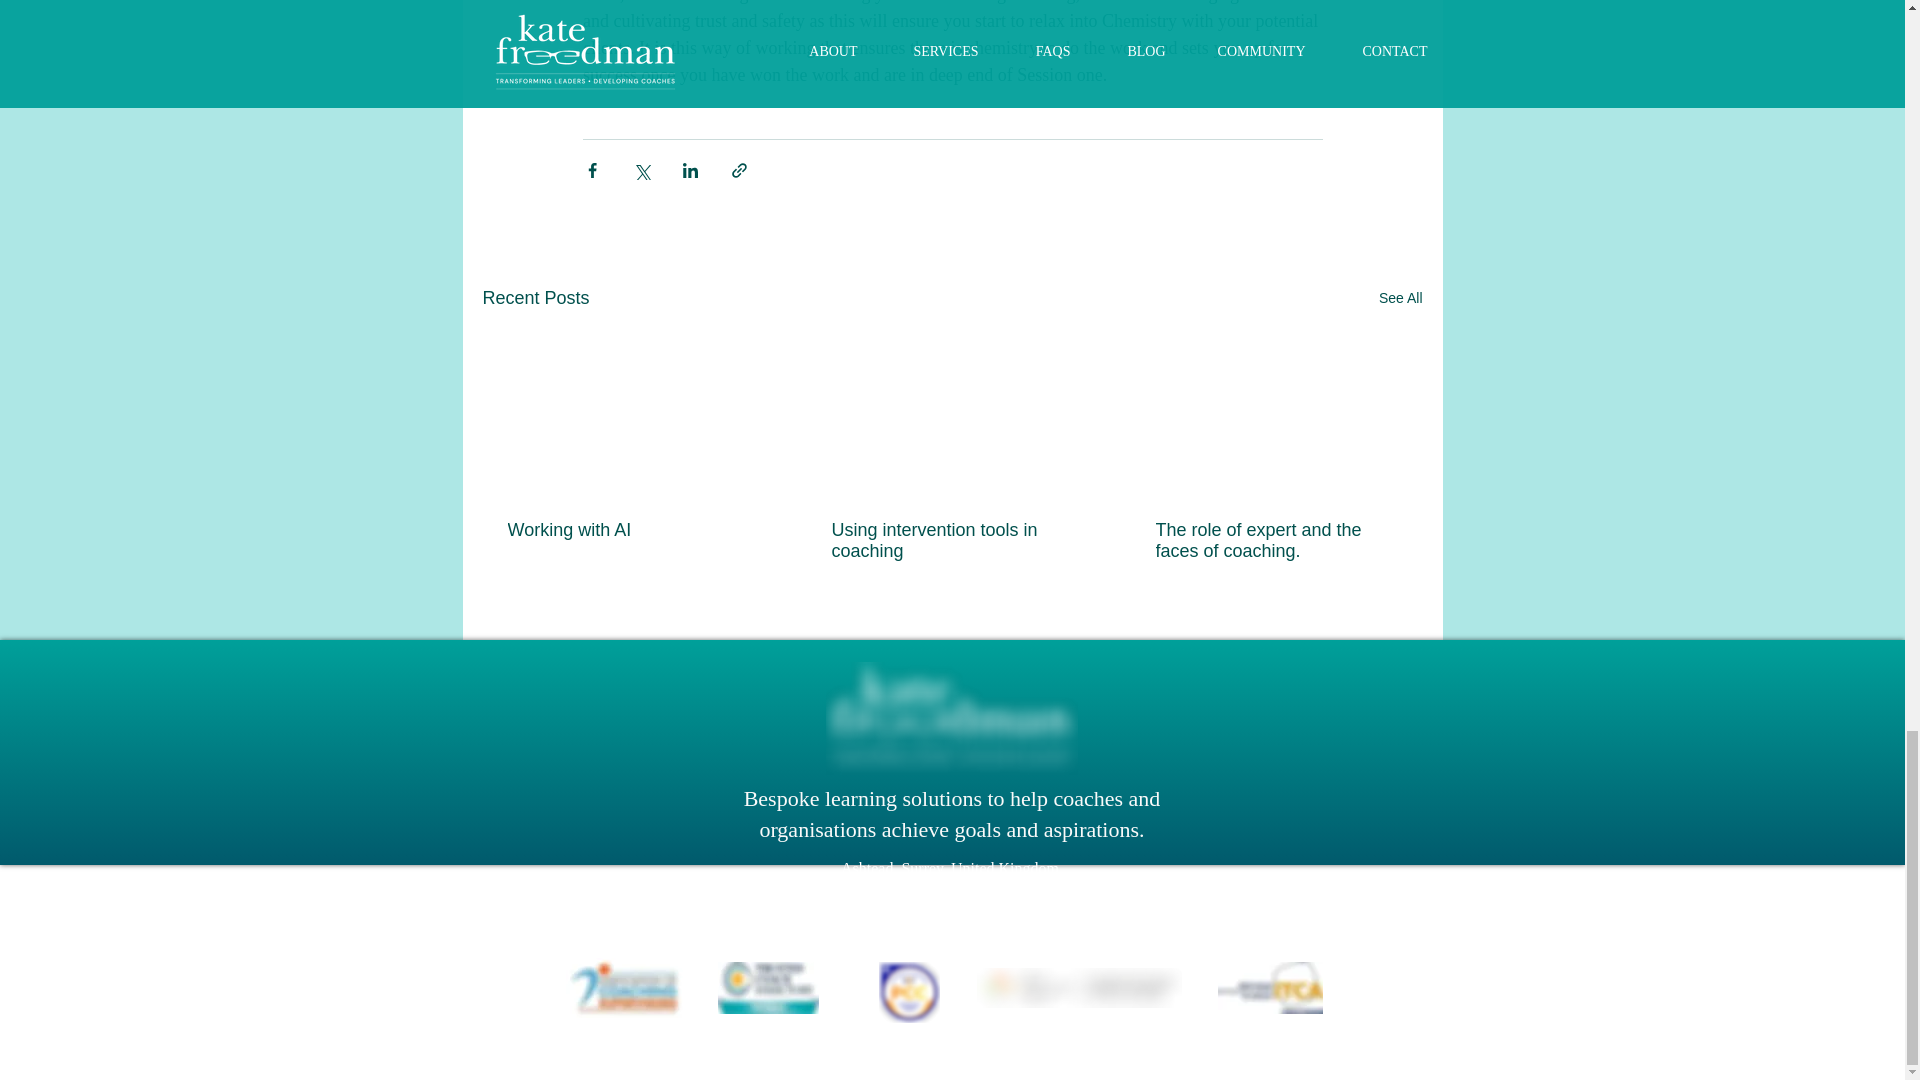 Image resolution: width=1920 pixels, height=1080 pixels. Describe the element at coordinates (1063, 897) in the screenshot. I see `0788 767 5481 ` at that location.